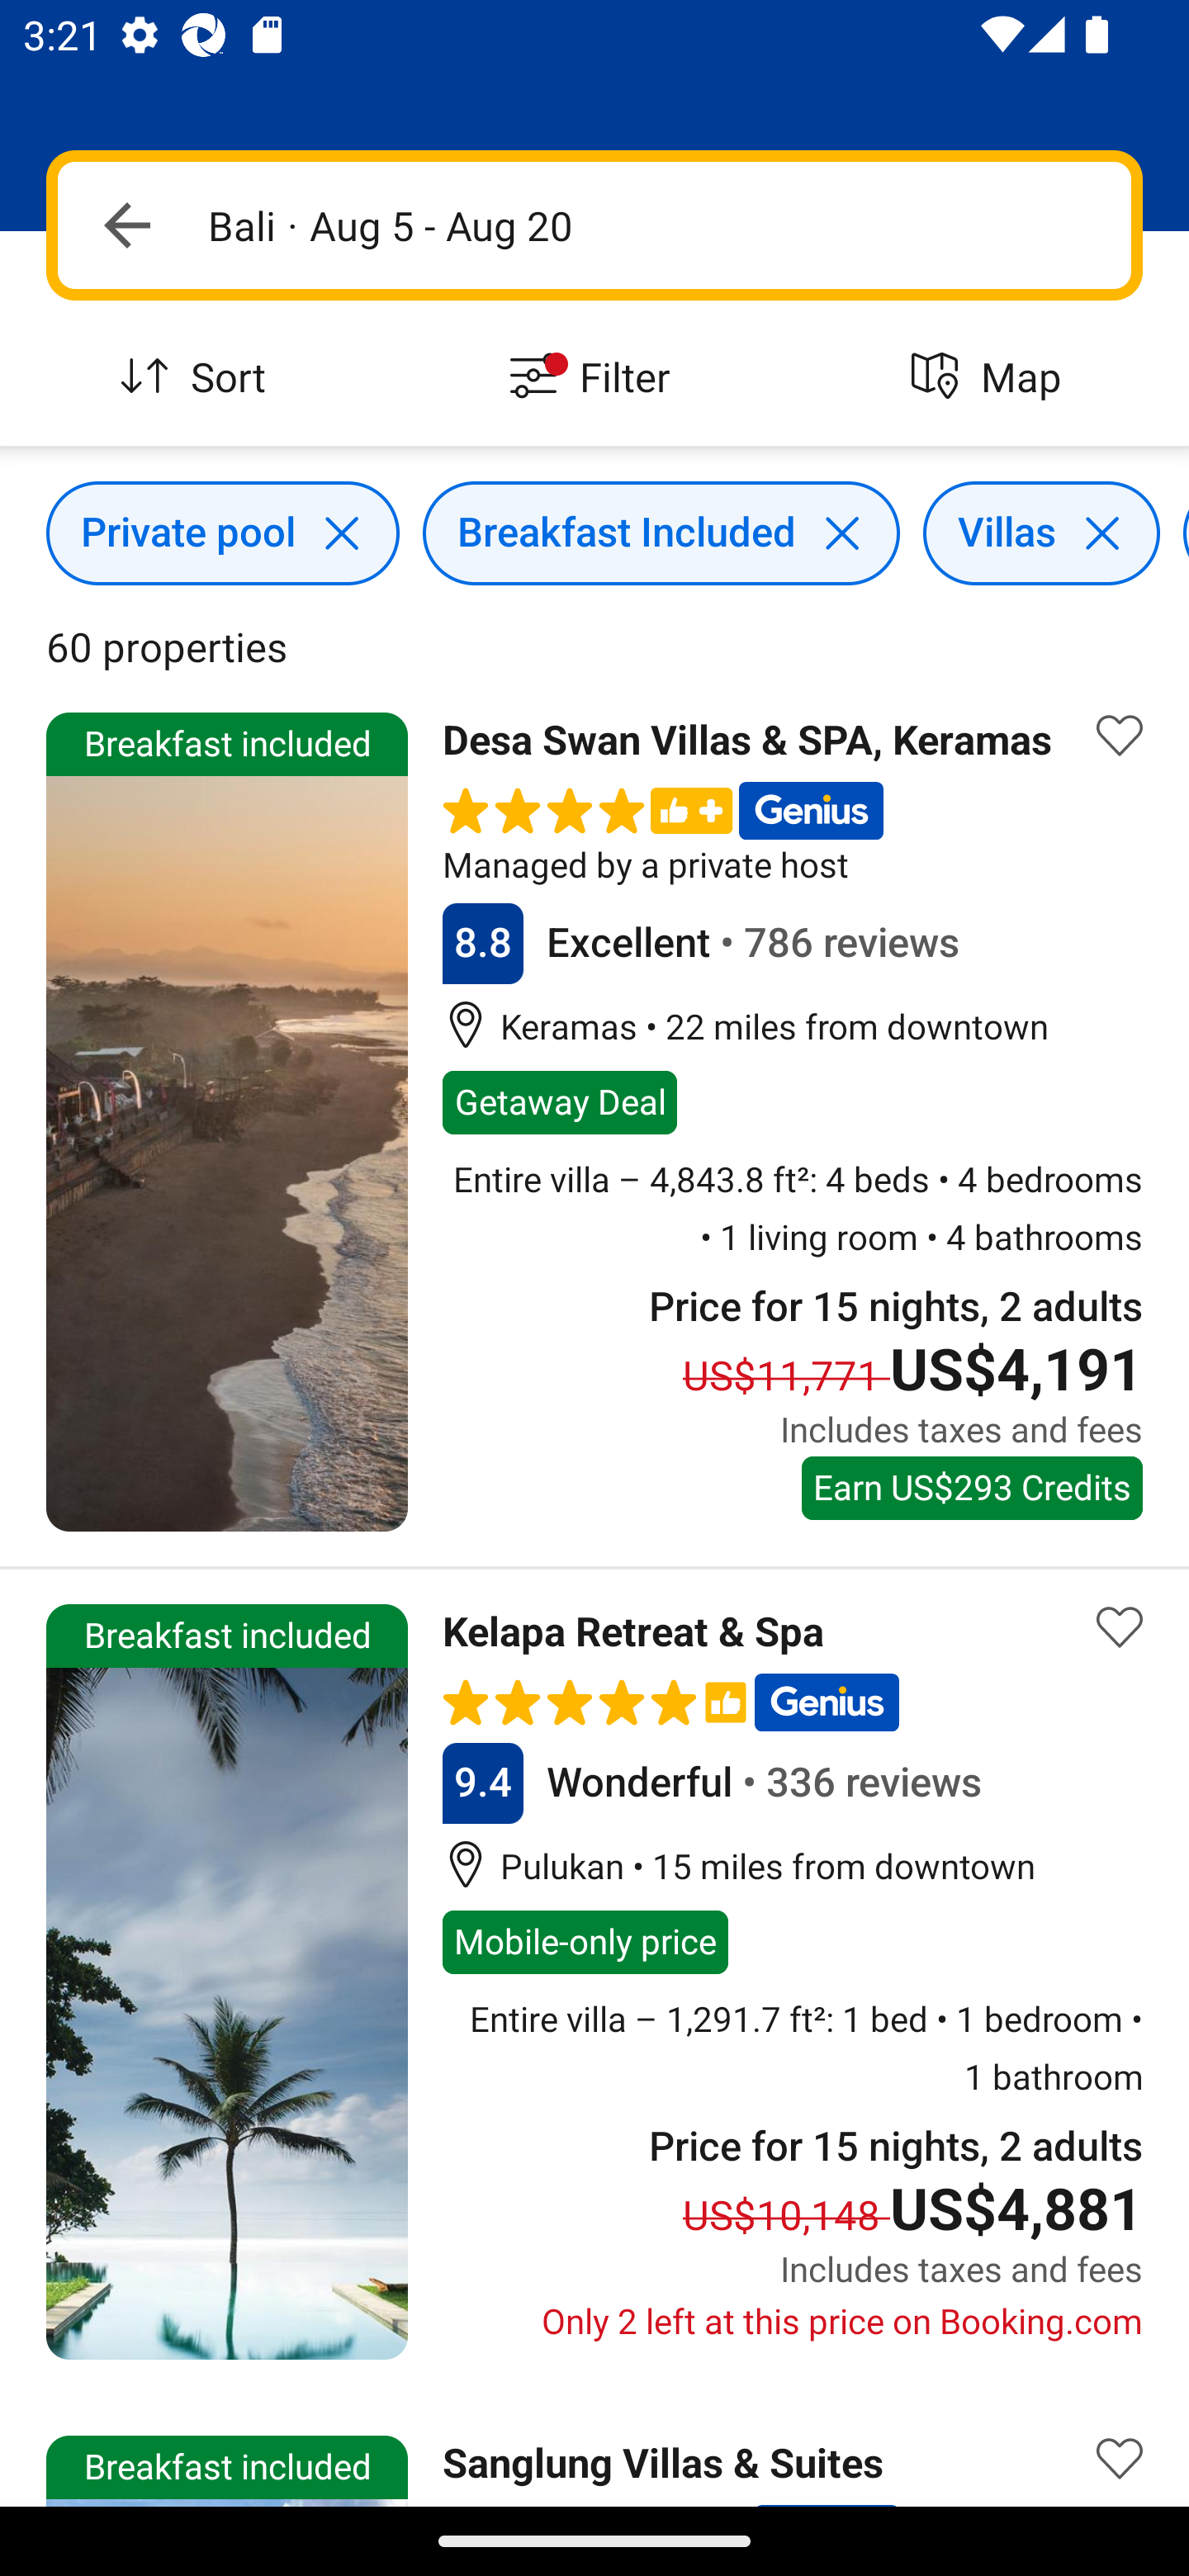 The image size is (1189, 2576). Describe the element at coordinates (594, 225) in the screenshot. I see `Navigate up Bali · Aug 5 - Aug 20` at that location.